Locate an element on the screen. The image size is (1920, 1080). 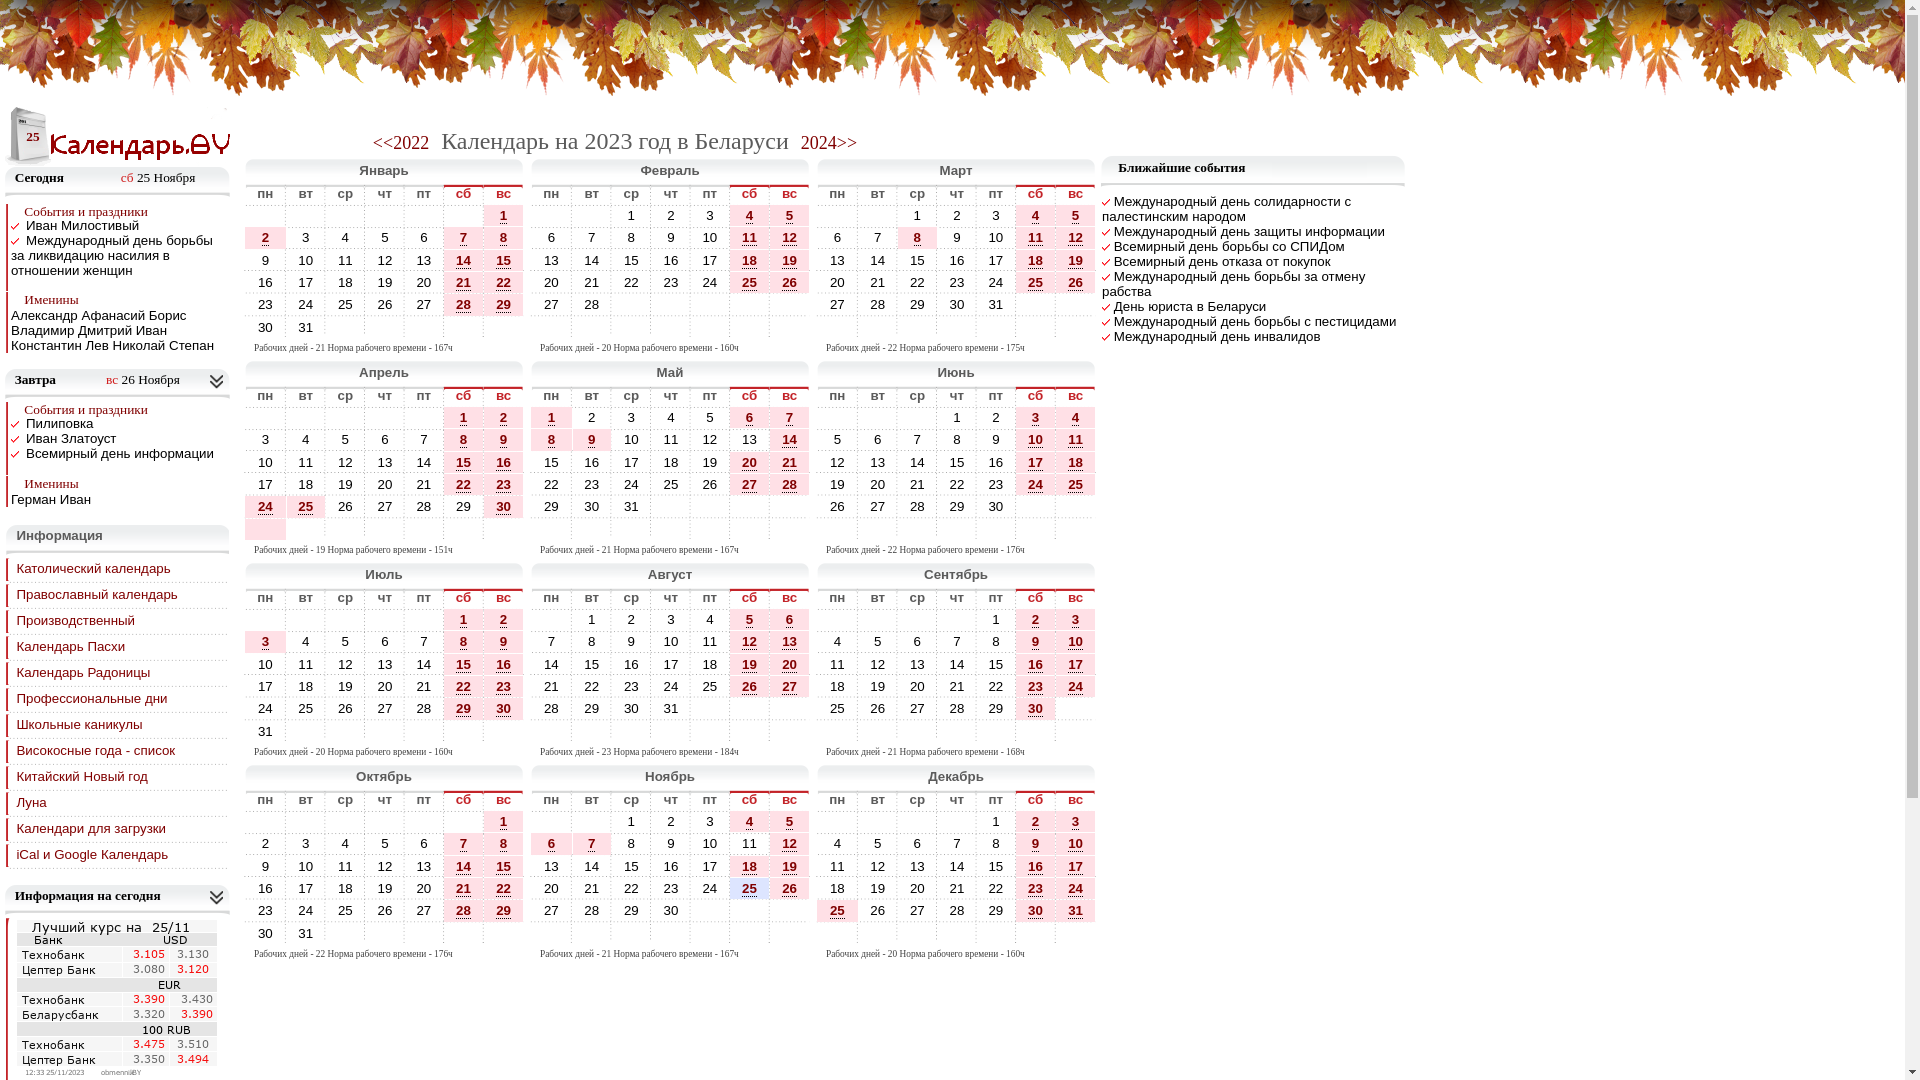
6 is located at coordinates (385, 440).